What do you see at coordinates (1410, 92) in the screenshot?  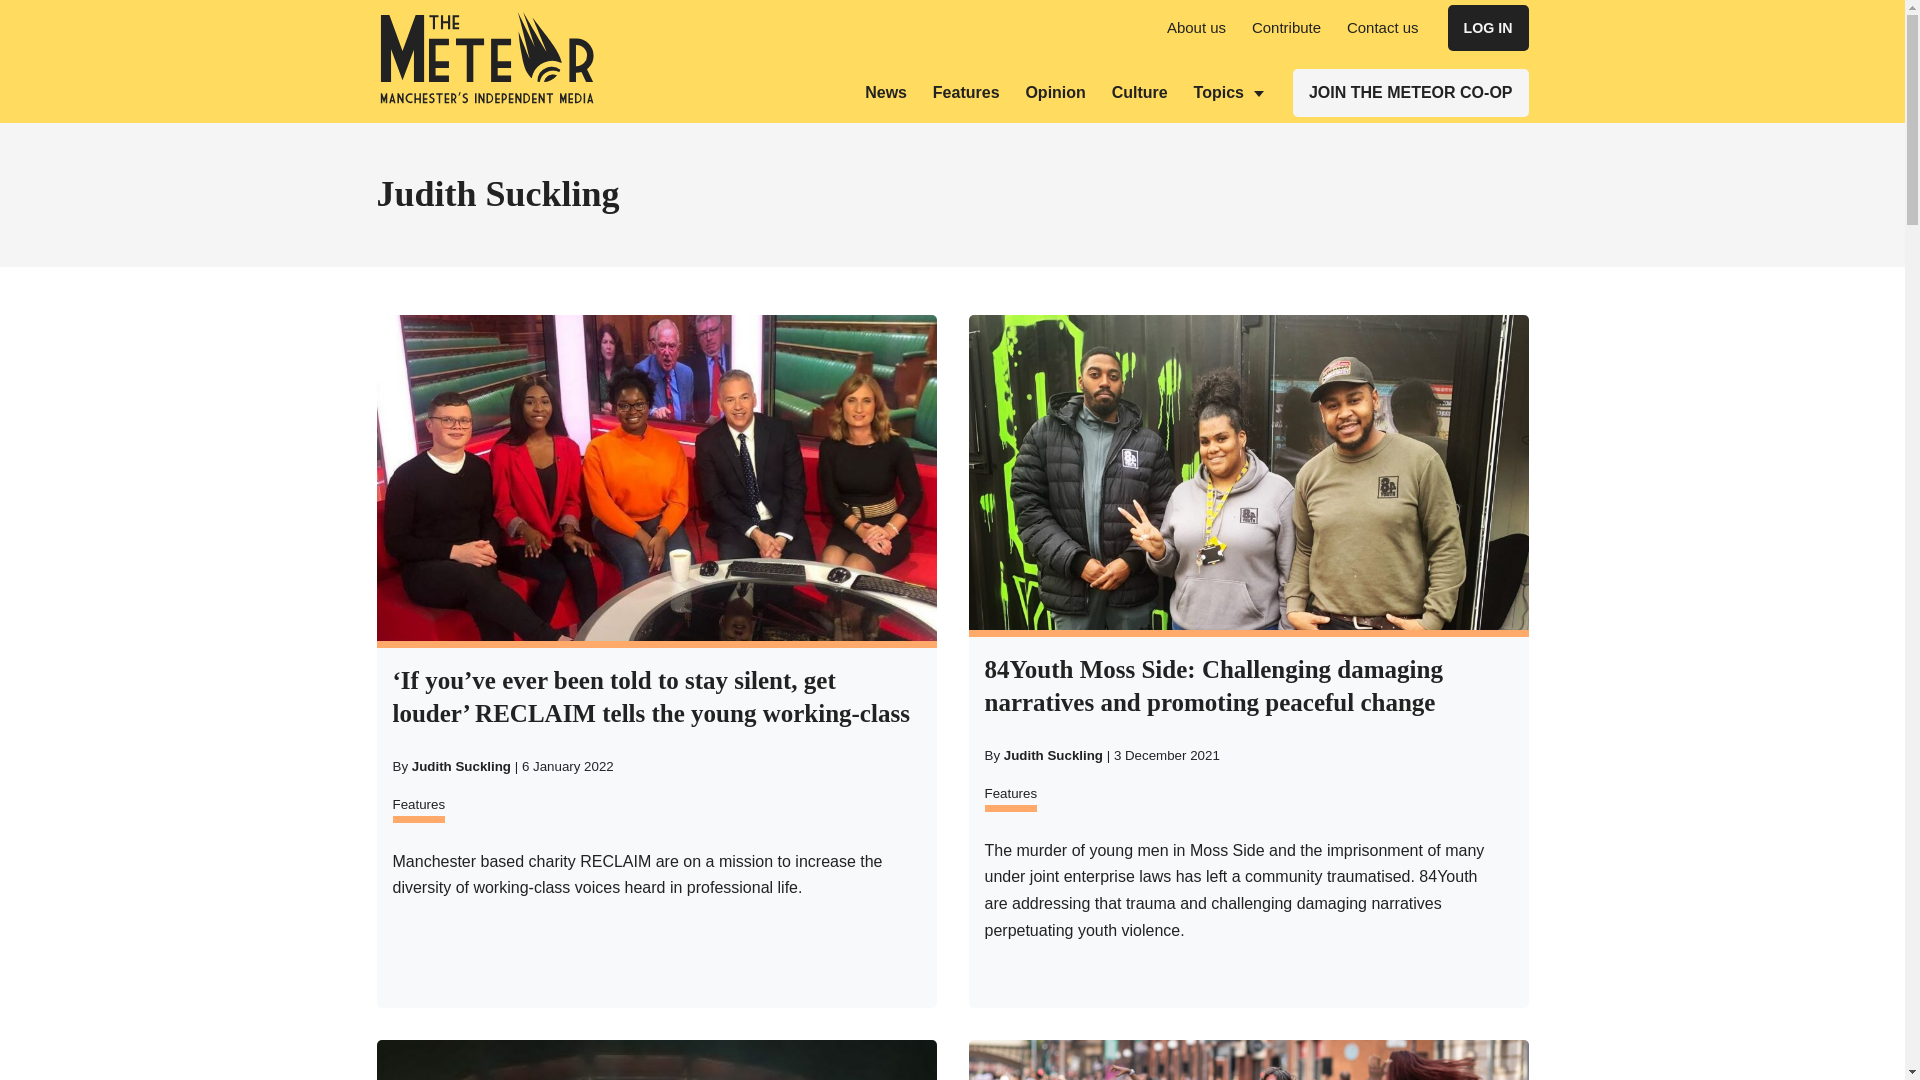 I see `JOIN THE METEOR CO-OP` at bounding box center [1410, 92].